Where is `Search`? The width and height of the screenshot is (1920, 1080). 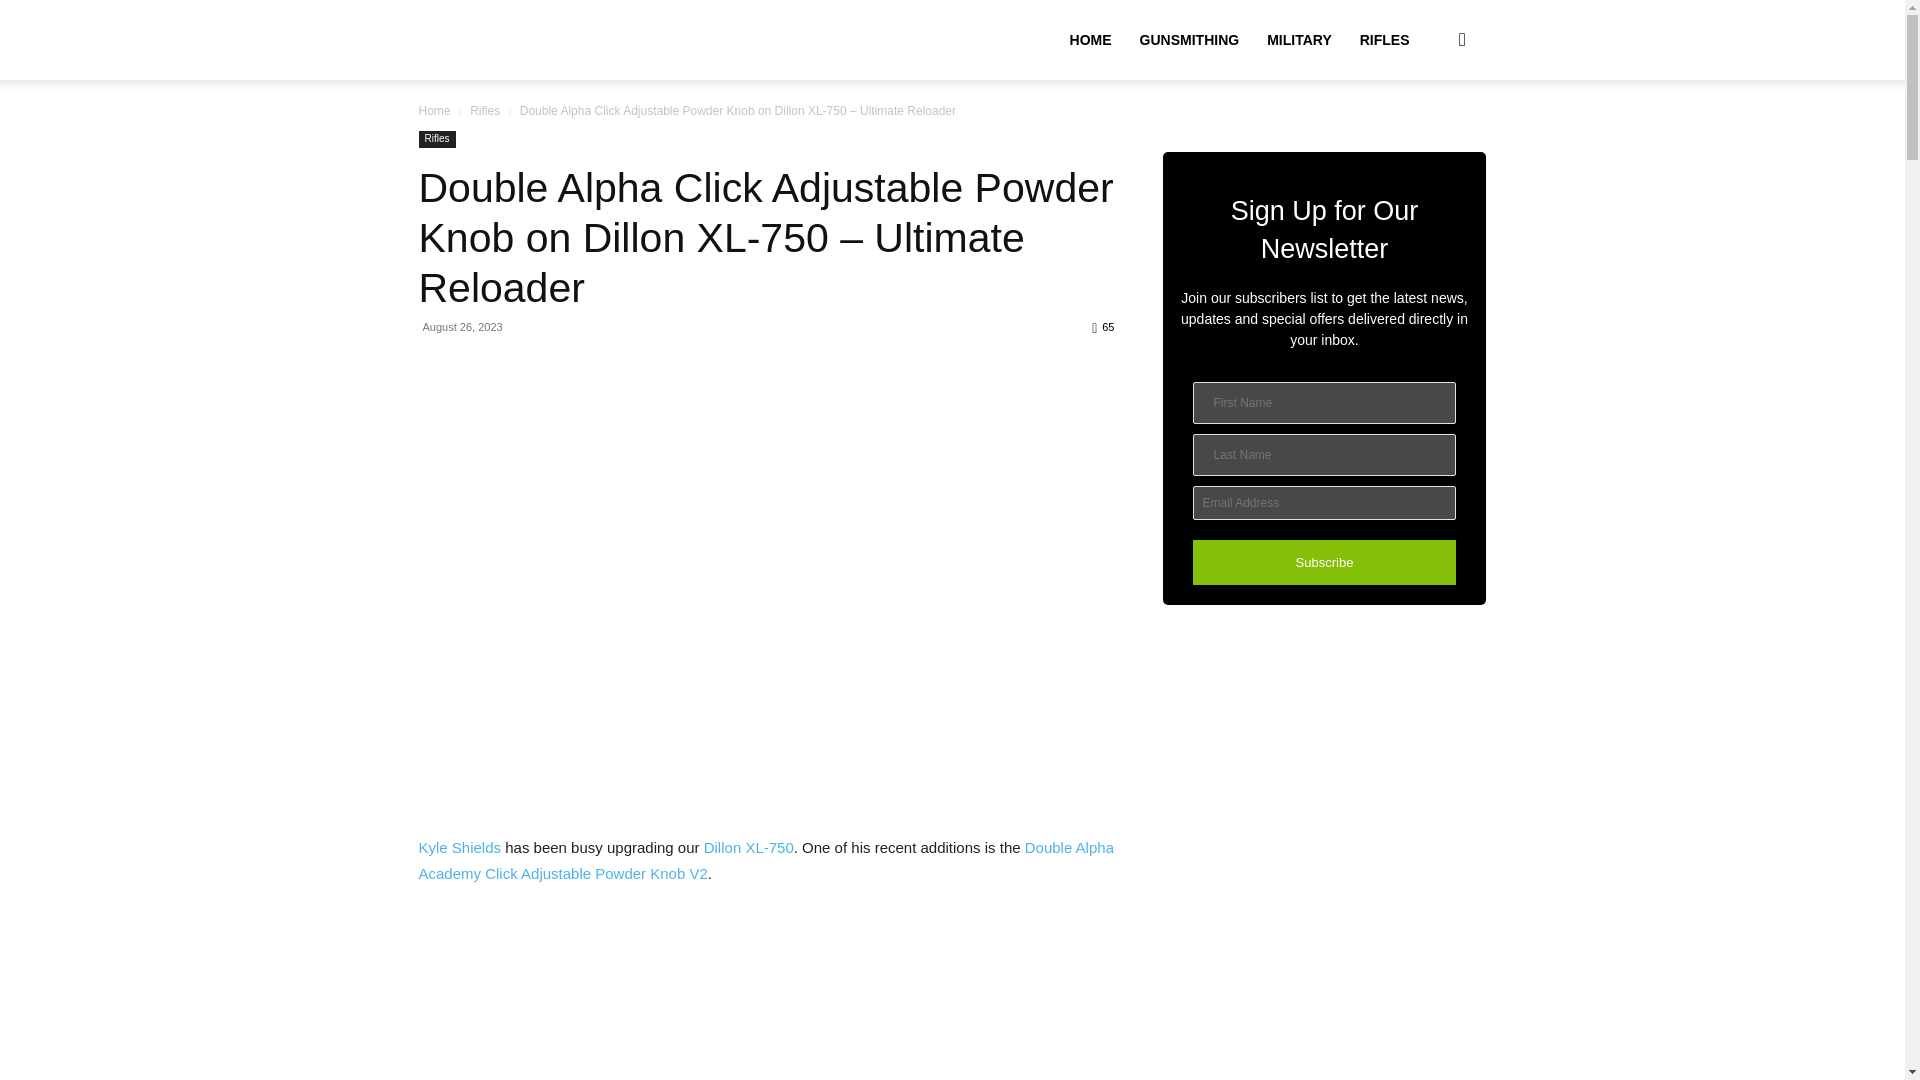
Search is located at coordinates (1430, 136).